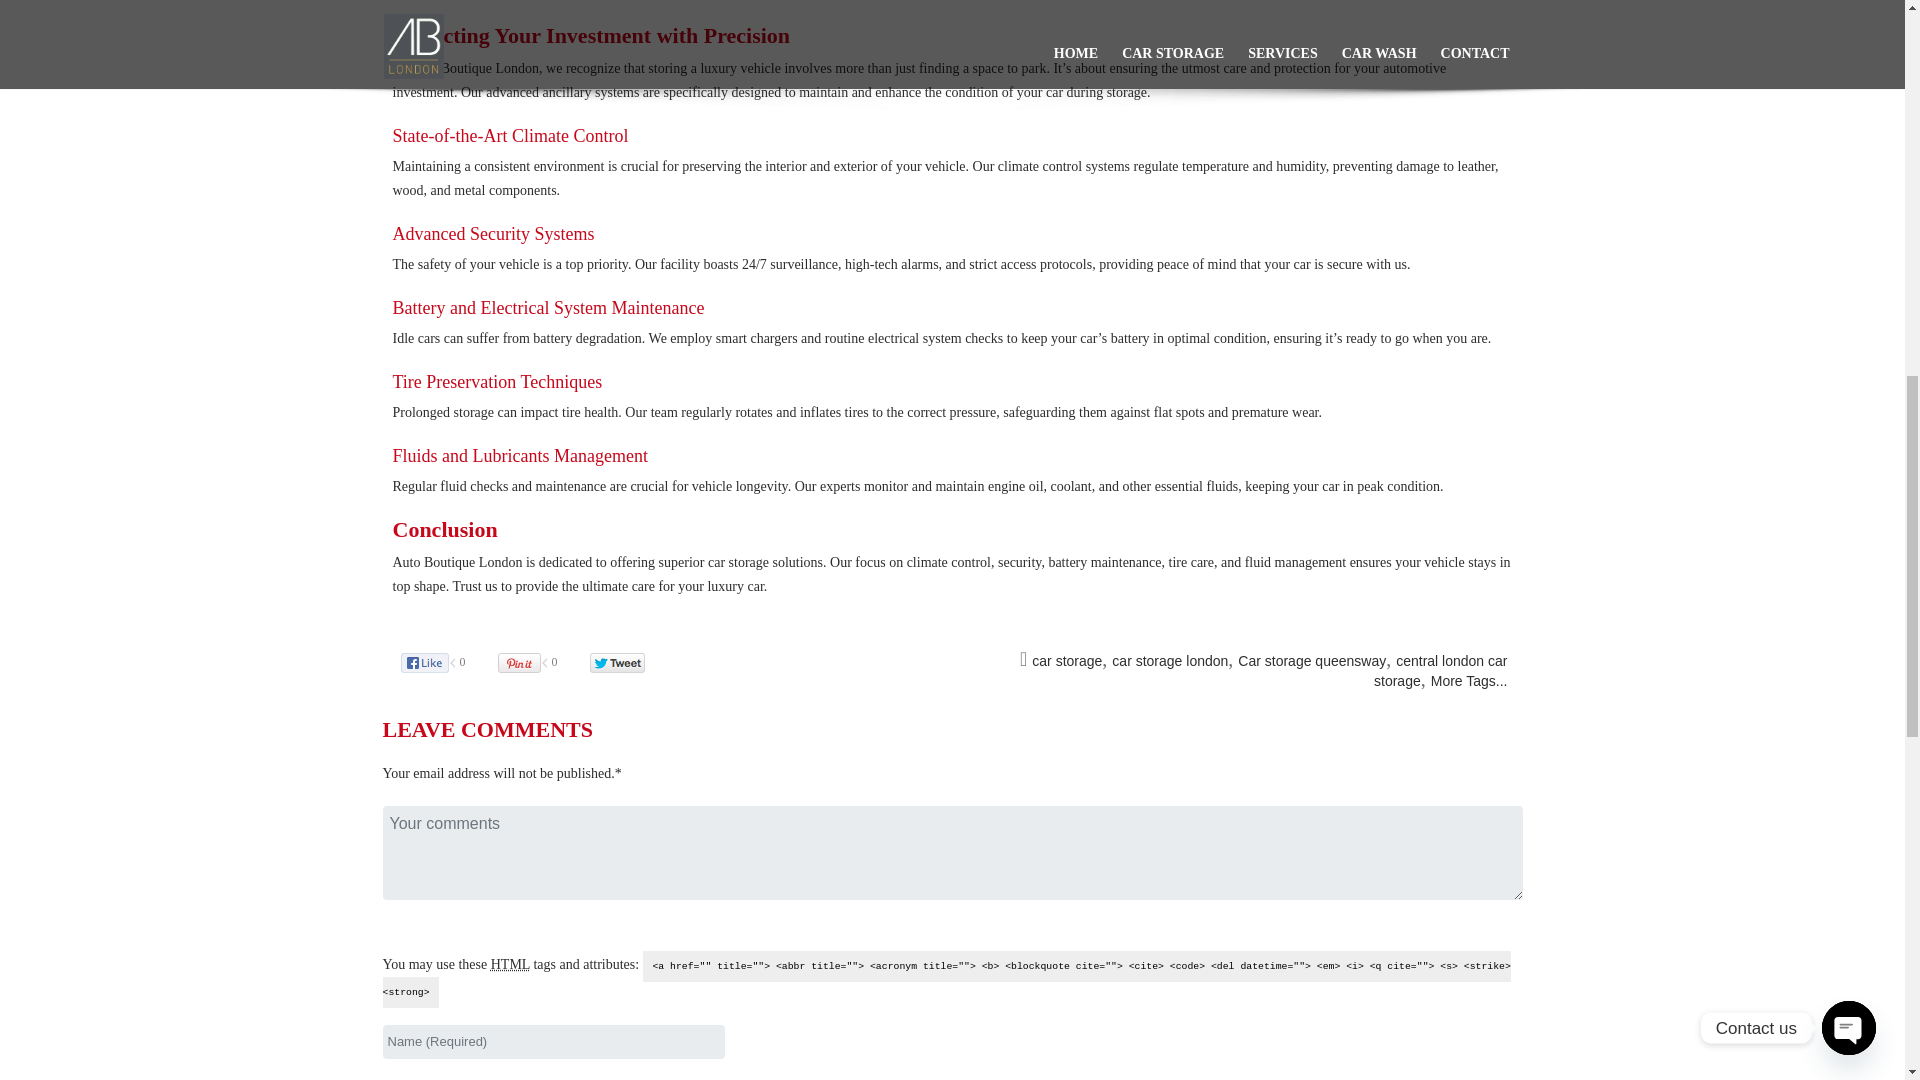  I want to click on Car storage queensway, so click(1312, 660).